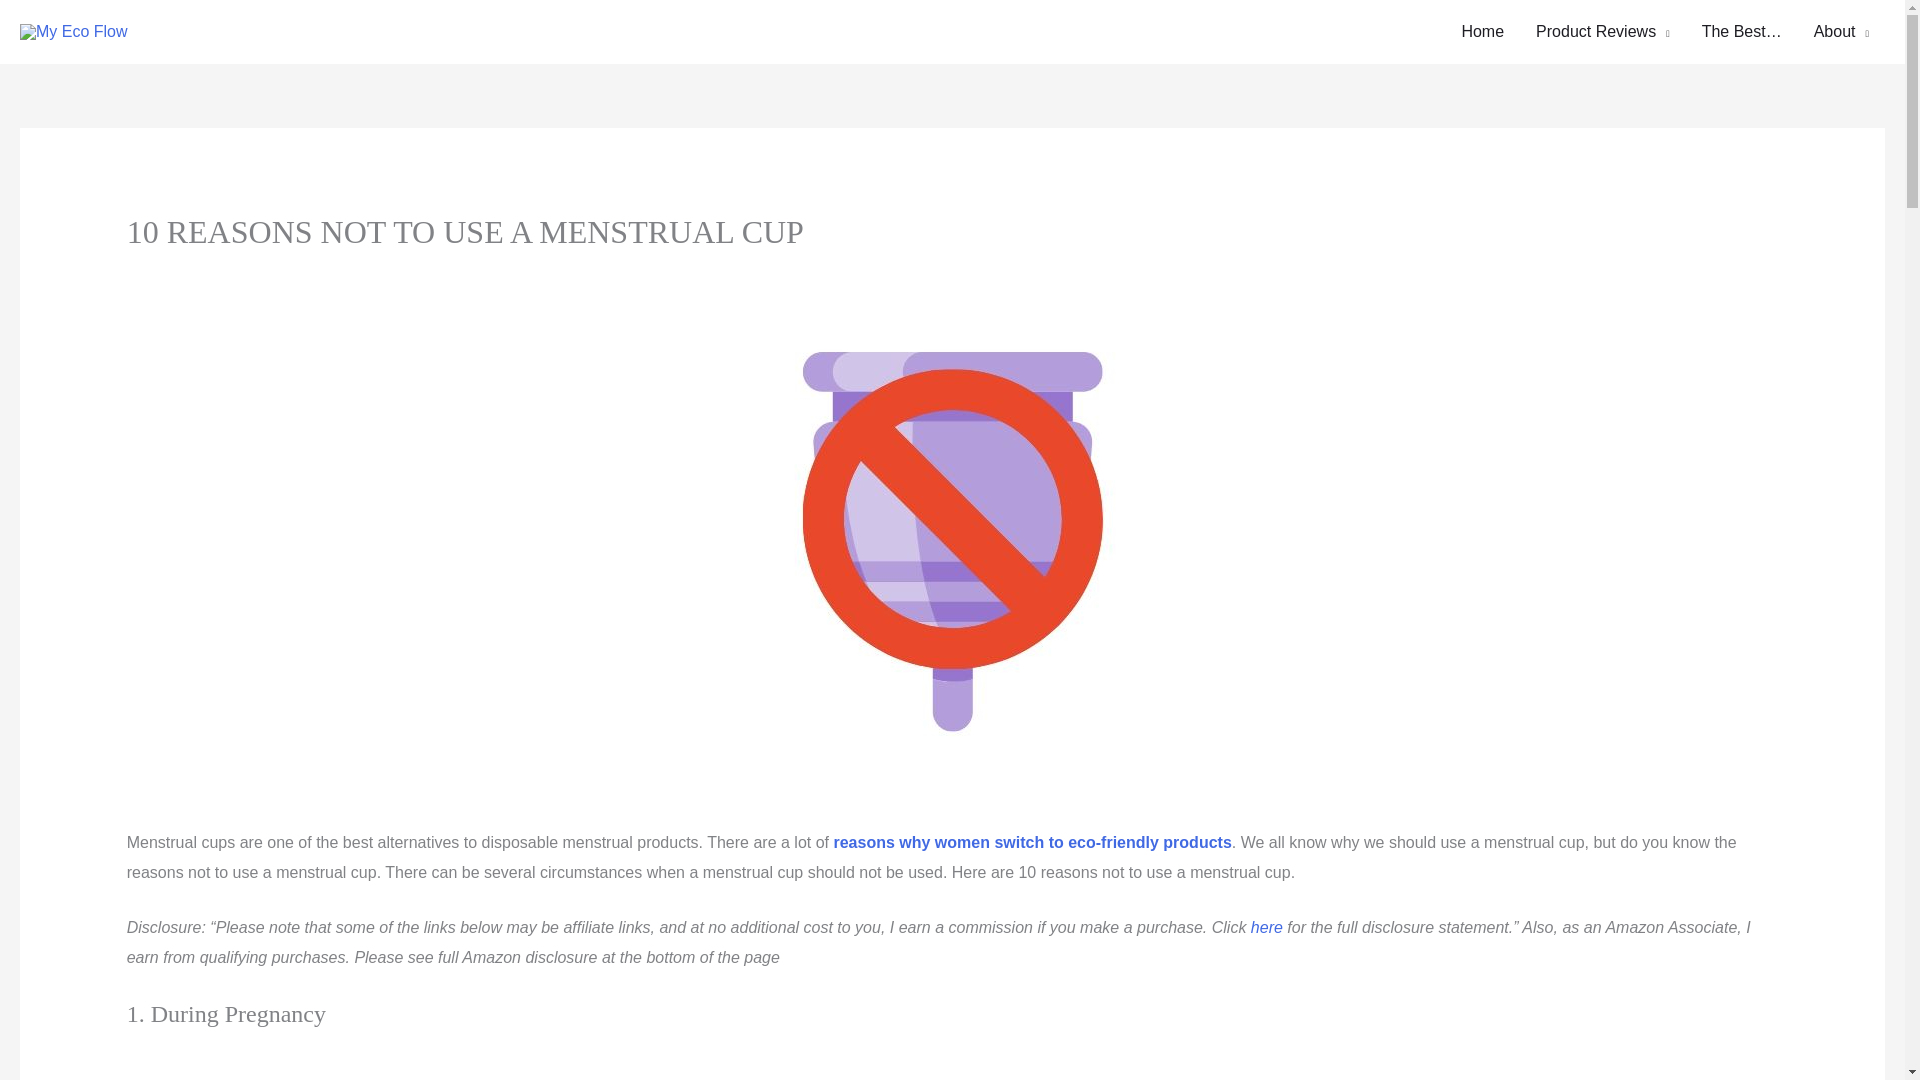 The width and height of the screenshot is (1920, 1080). What do you see at coordinates (1482, 32) in the screenshot?
I see `Home` at bounding box center [1482, 32].